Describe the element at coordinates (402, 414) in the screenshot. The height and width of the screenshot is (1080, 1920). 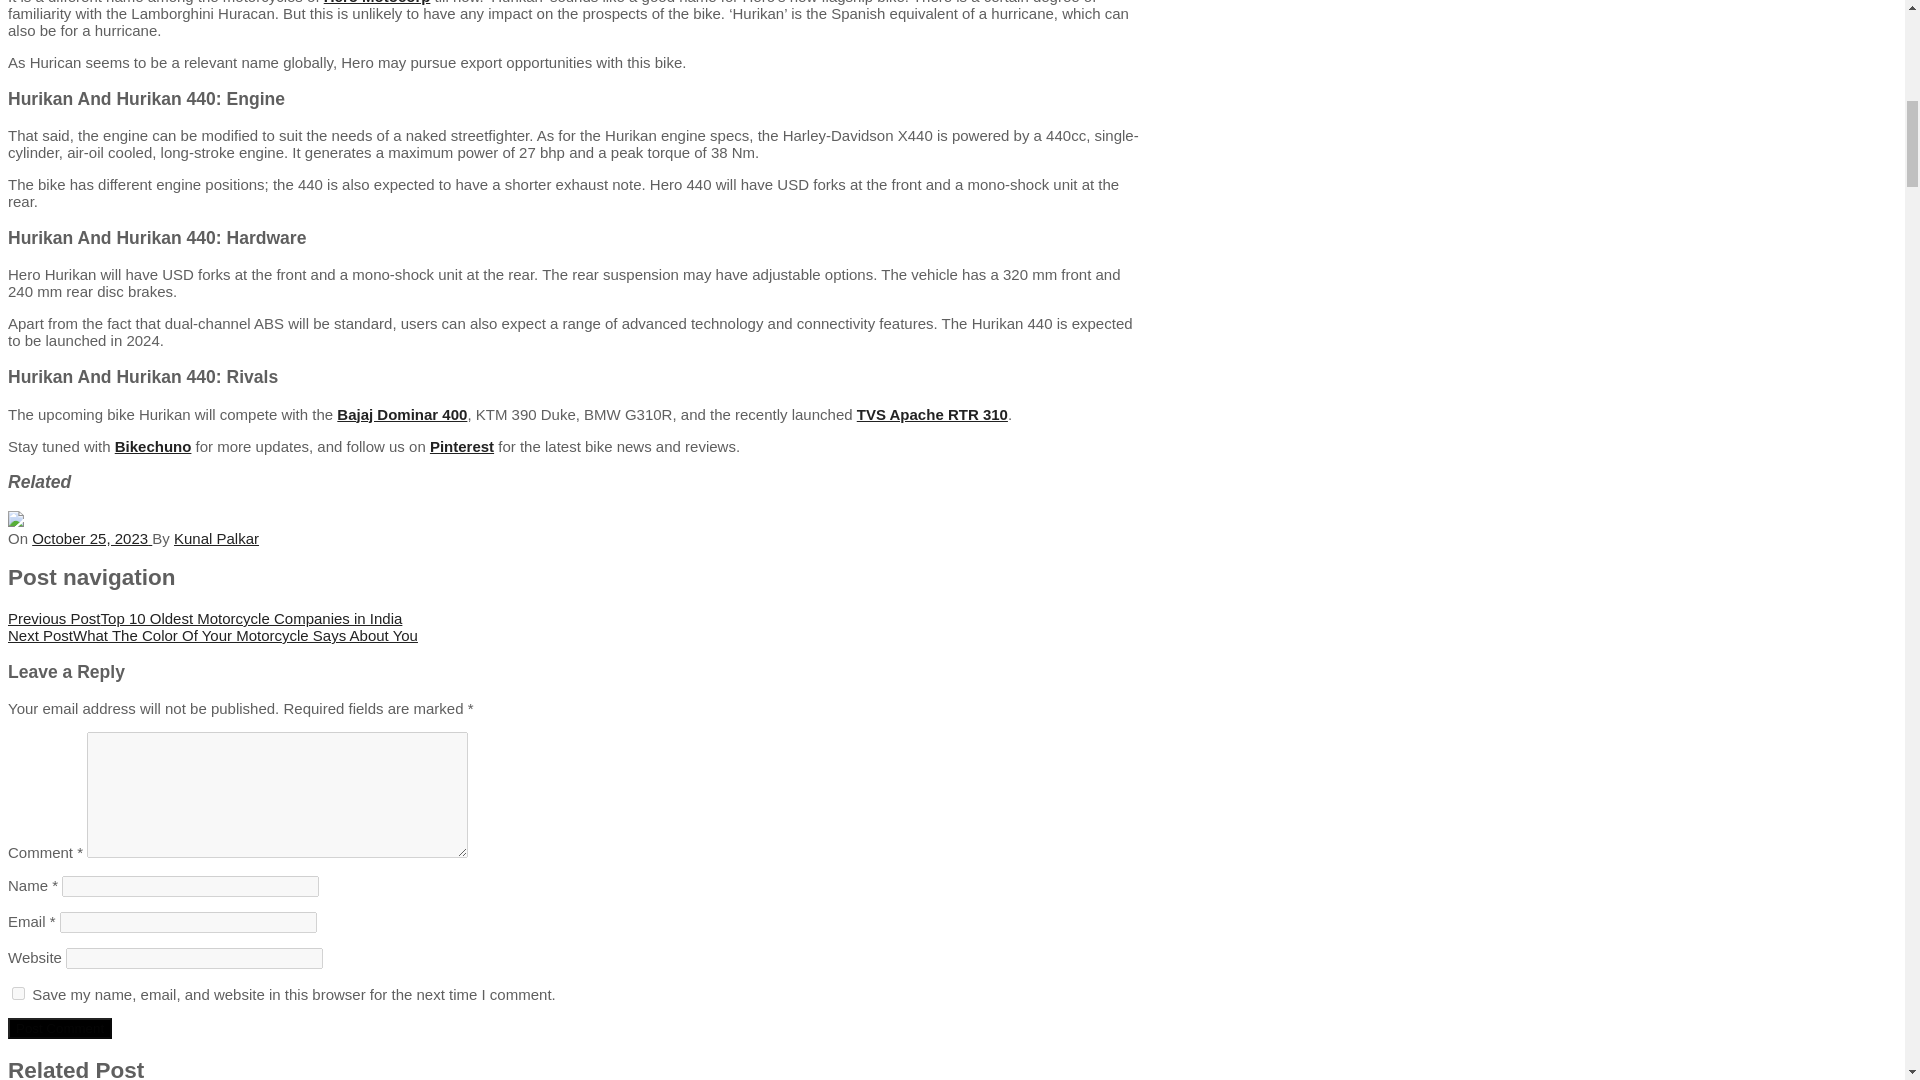
I see `Bajaj Dominar 400` at that location.